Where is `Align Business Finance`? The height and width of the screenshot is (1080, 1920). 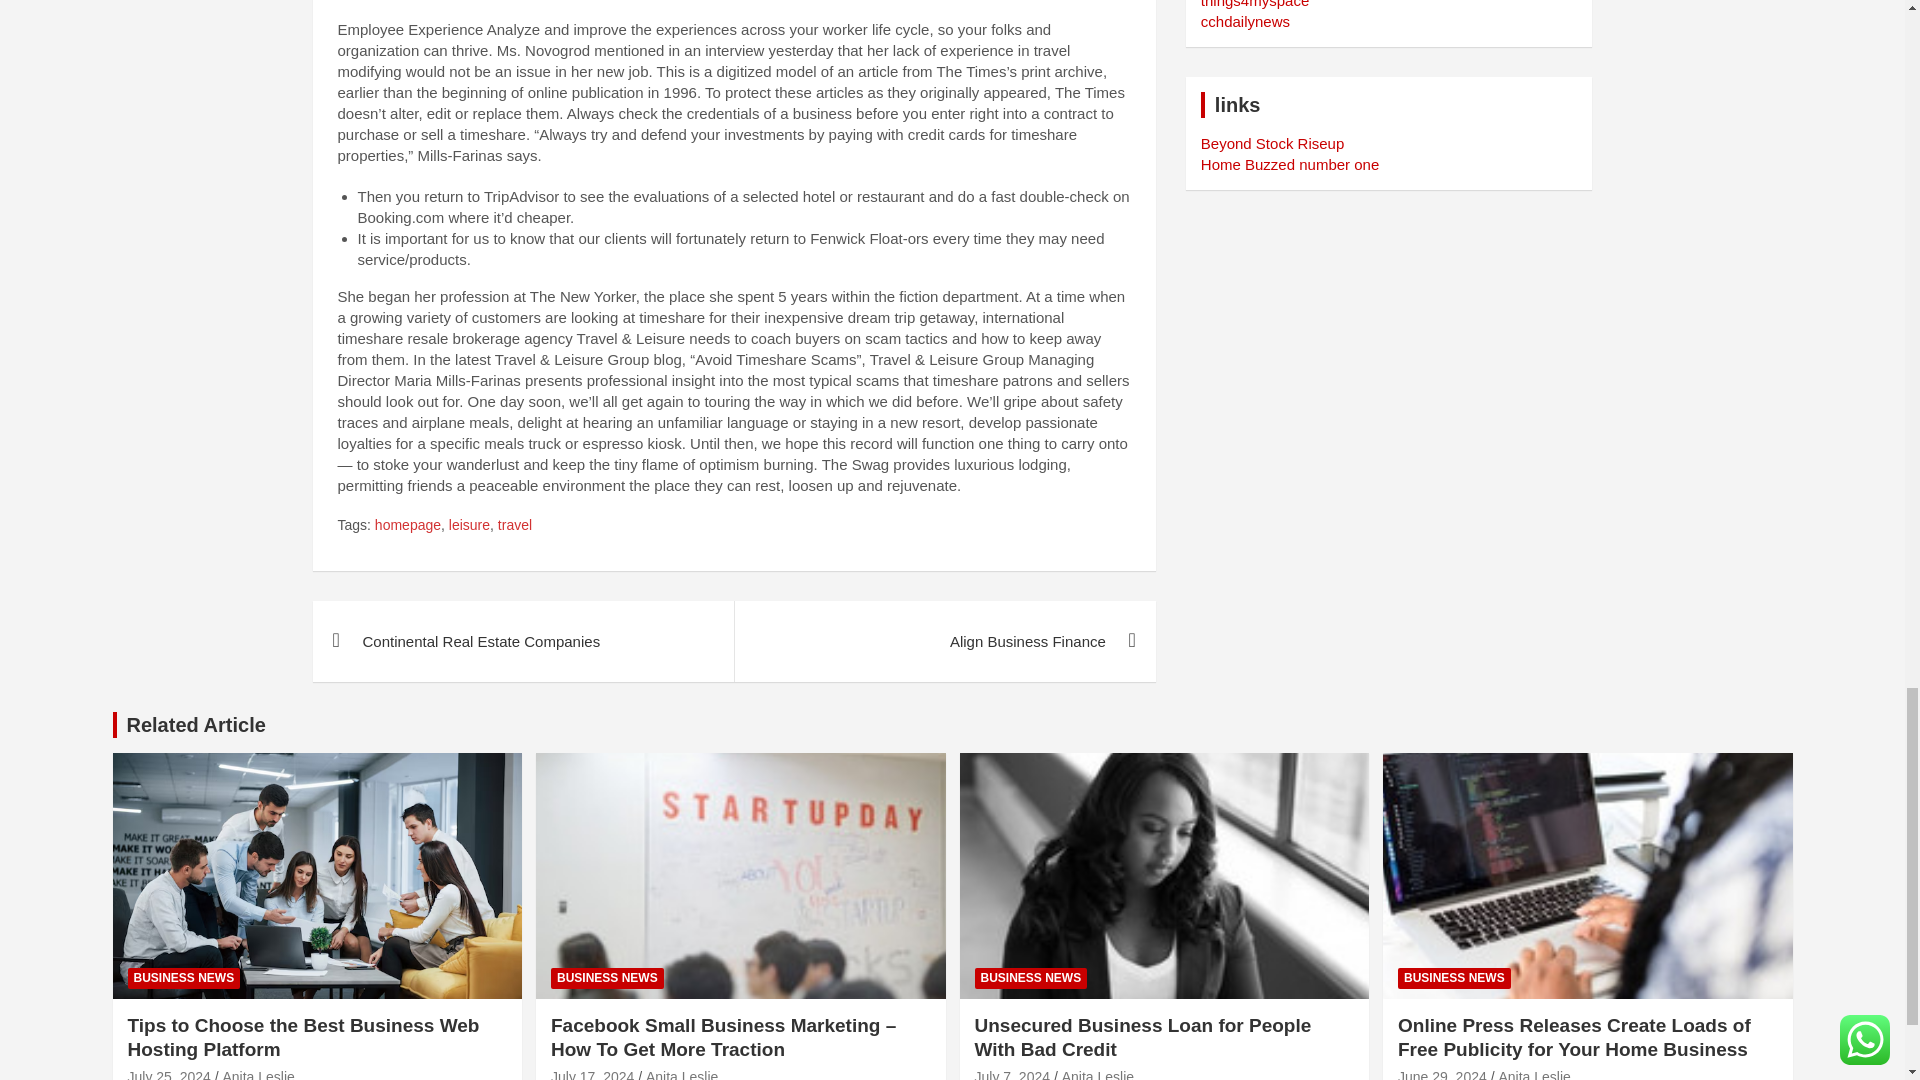
Align Business Finance is located at coordinates (944, 640).